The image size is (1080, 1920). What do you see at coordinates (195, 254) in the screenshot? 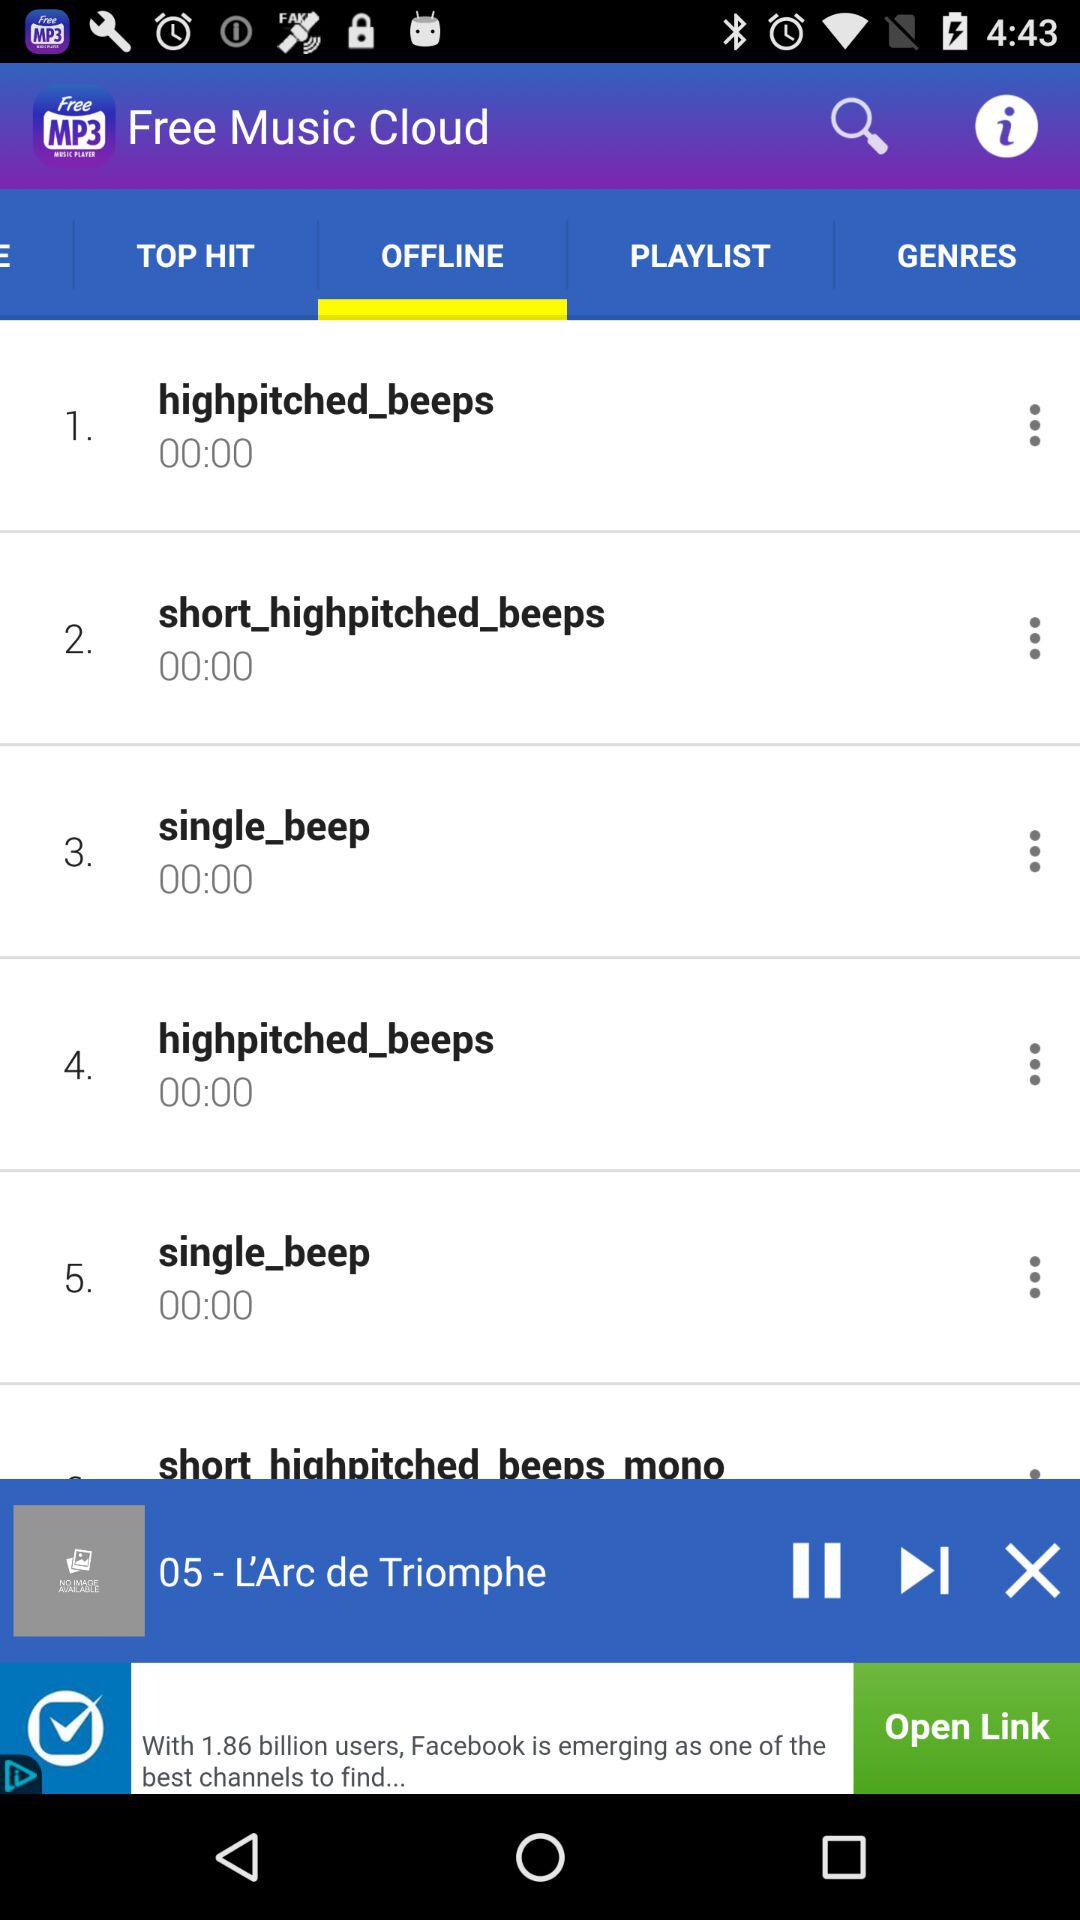
I see `flip to top hit app` at bounding box center [195, 254].